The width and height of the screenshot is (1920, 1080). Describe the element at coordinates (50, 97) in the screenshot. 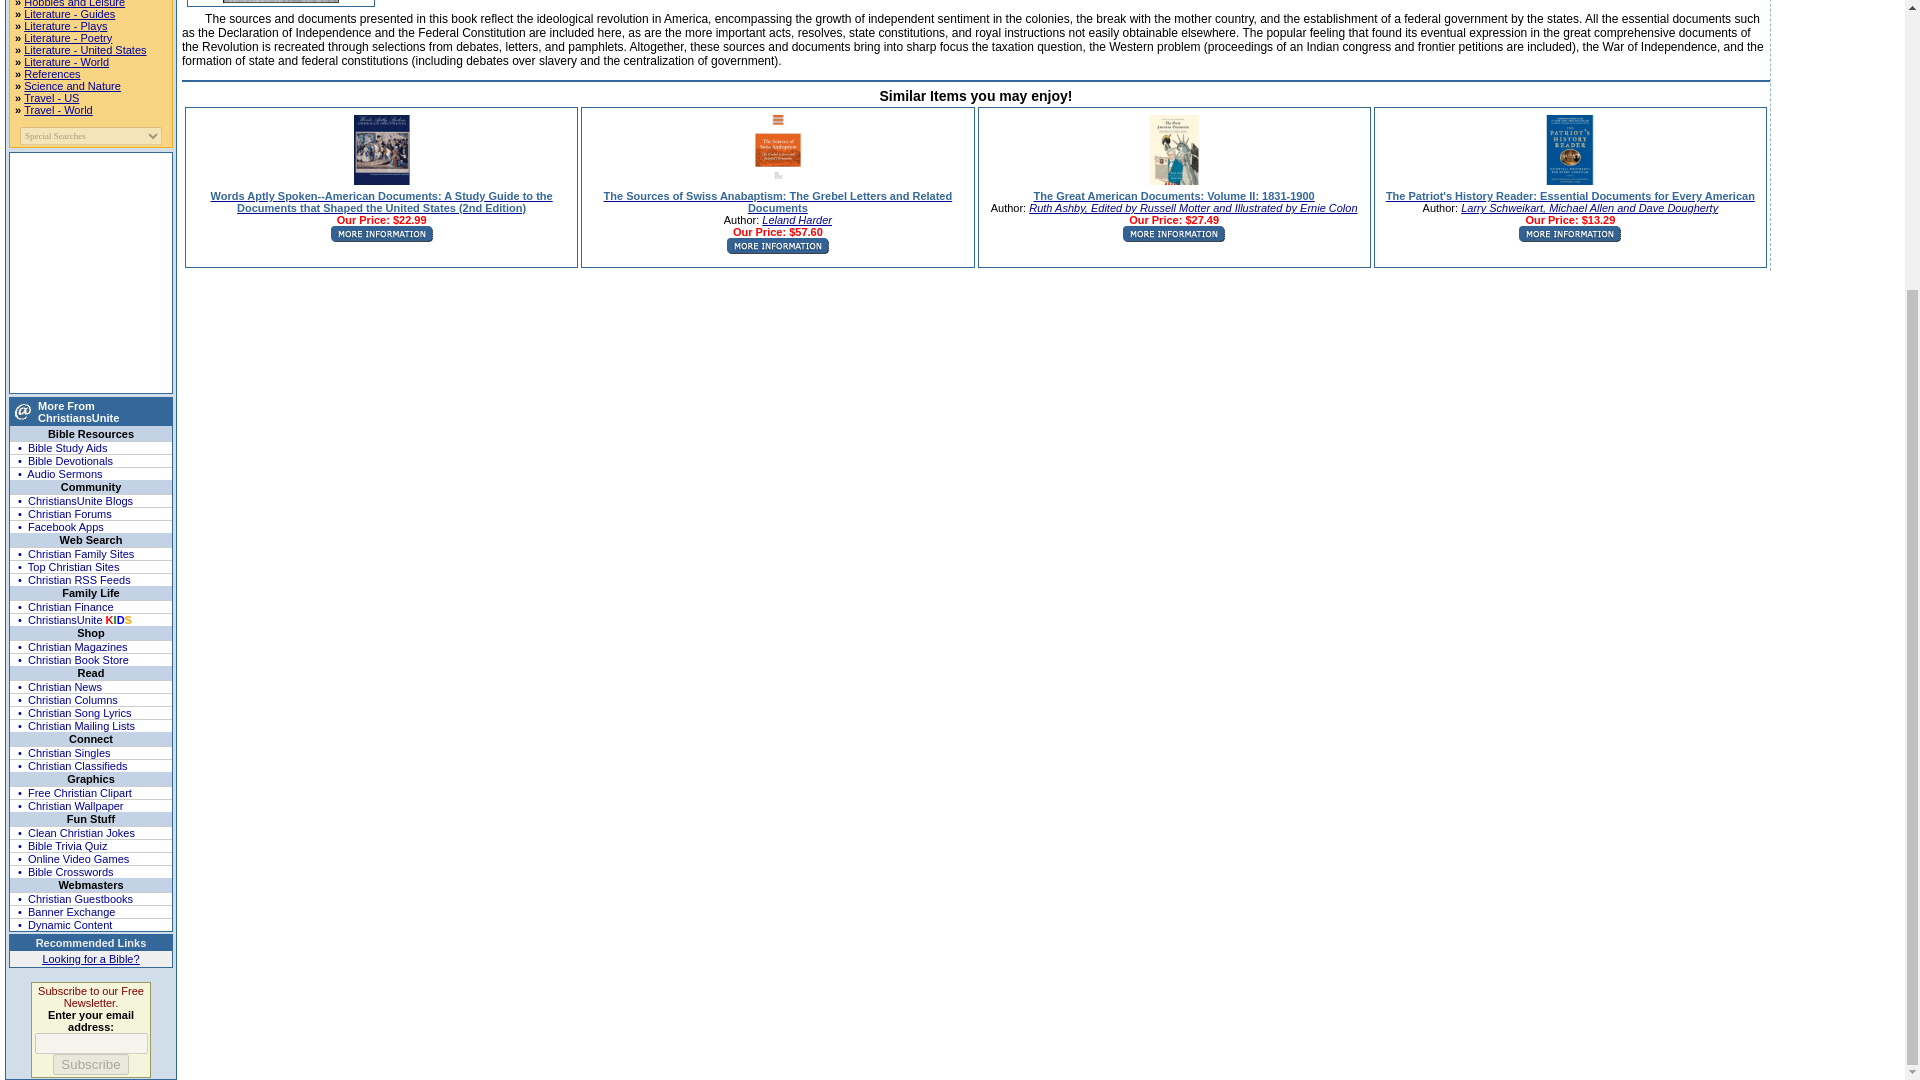

I see `Travel - US` at that location.